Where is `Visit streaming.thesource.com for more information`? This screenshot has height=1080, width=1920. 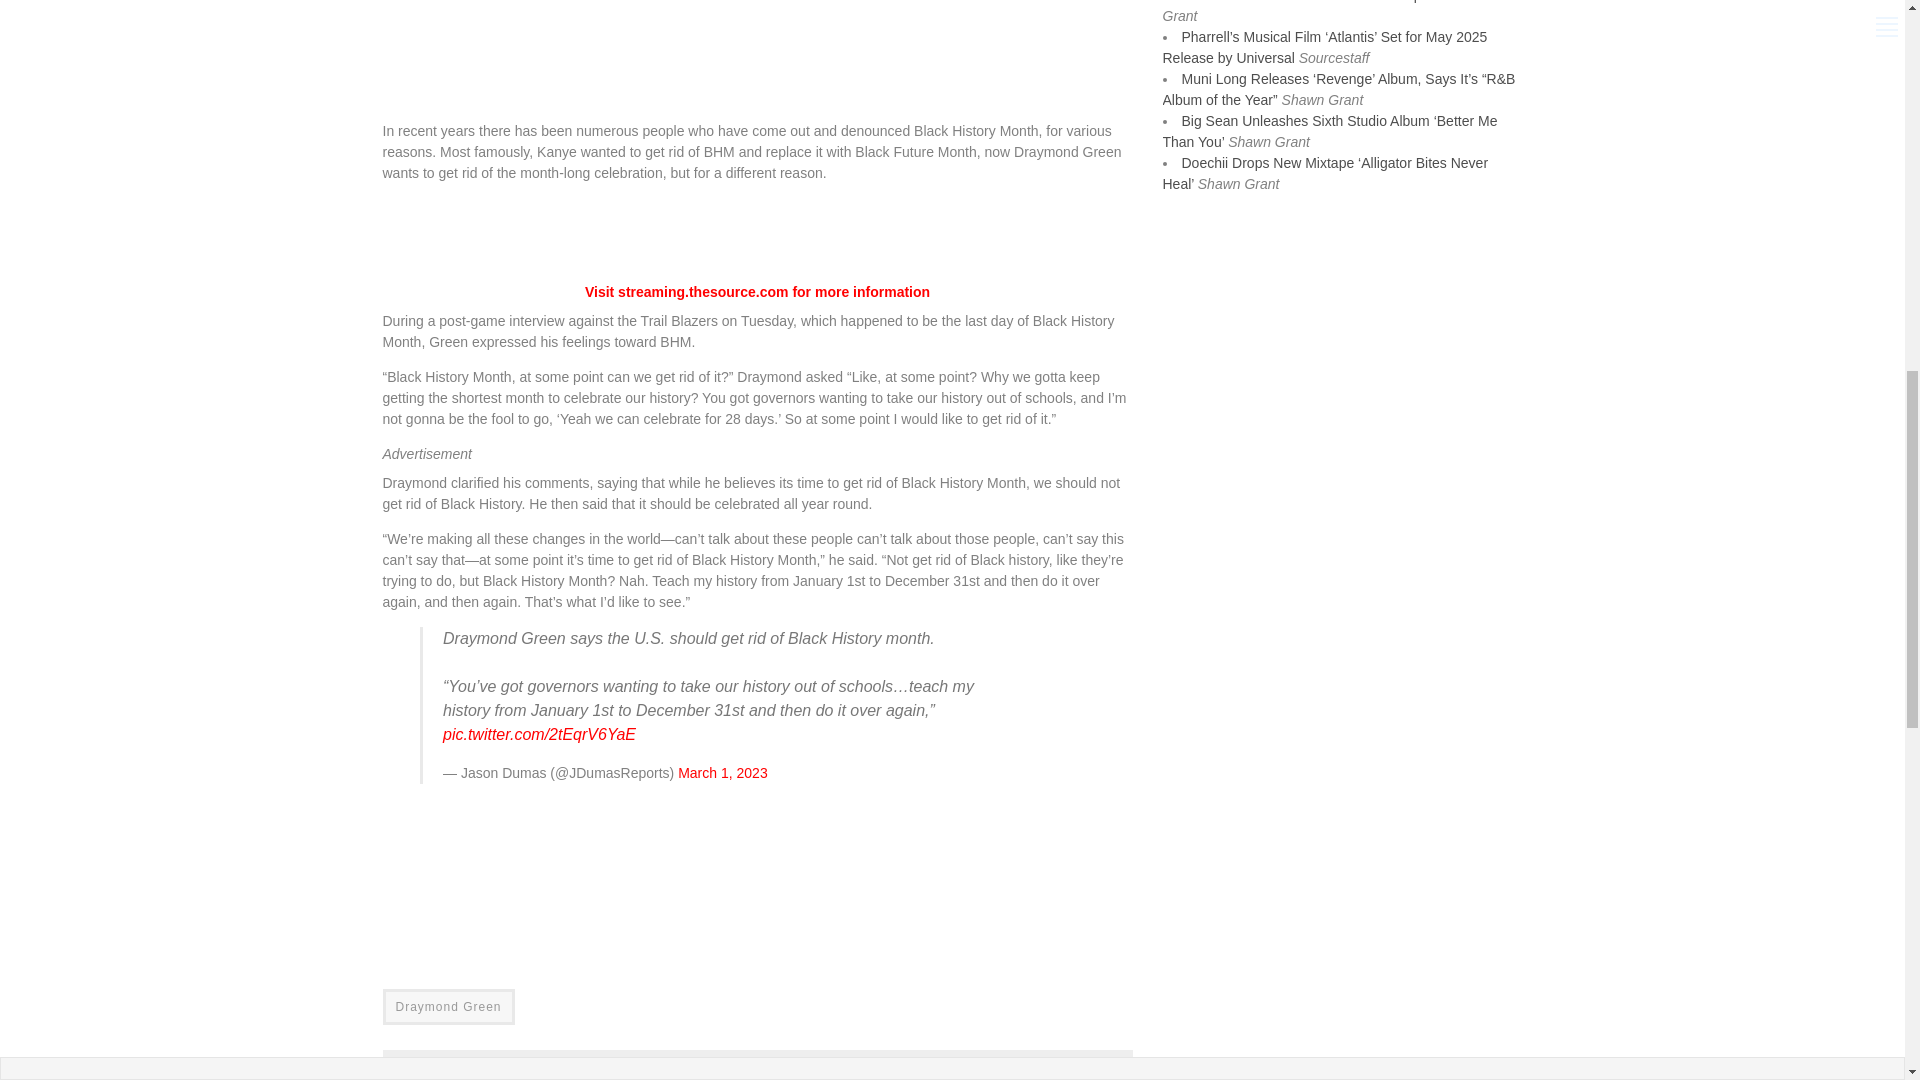 Visit streaming.thesource.com for more information is located at coordinates (757, 292).